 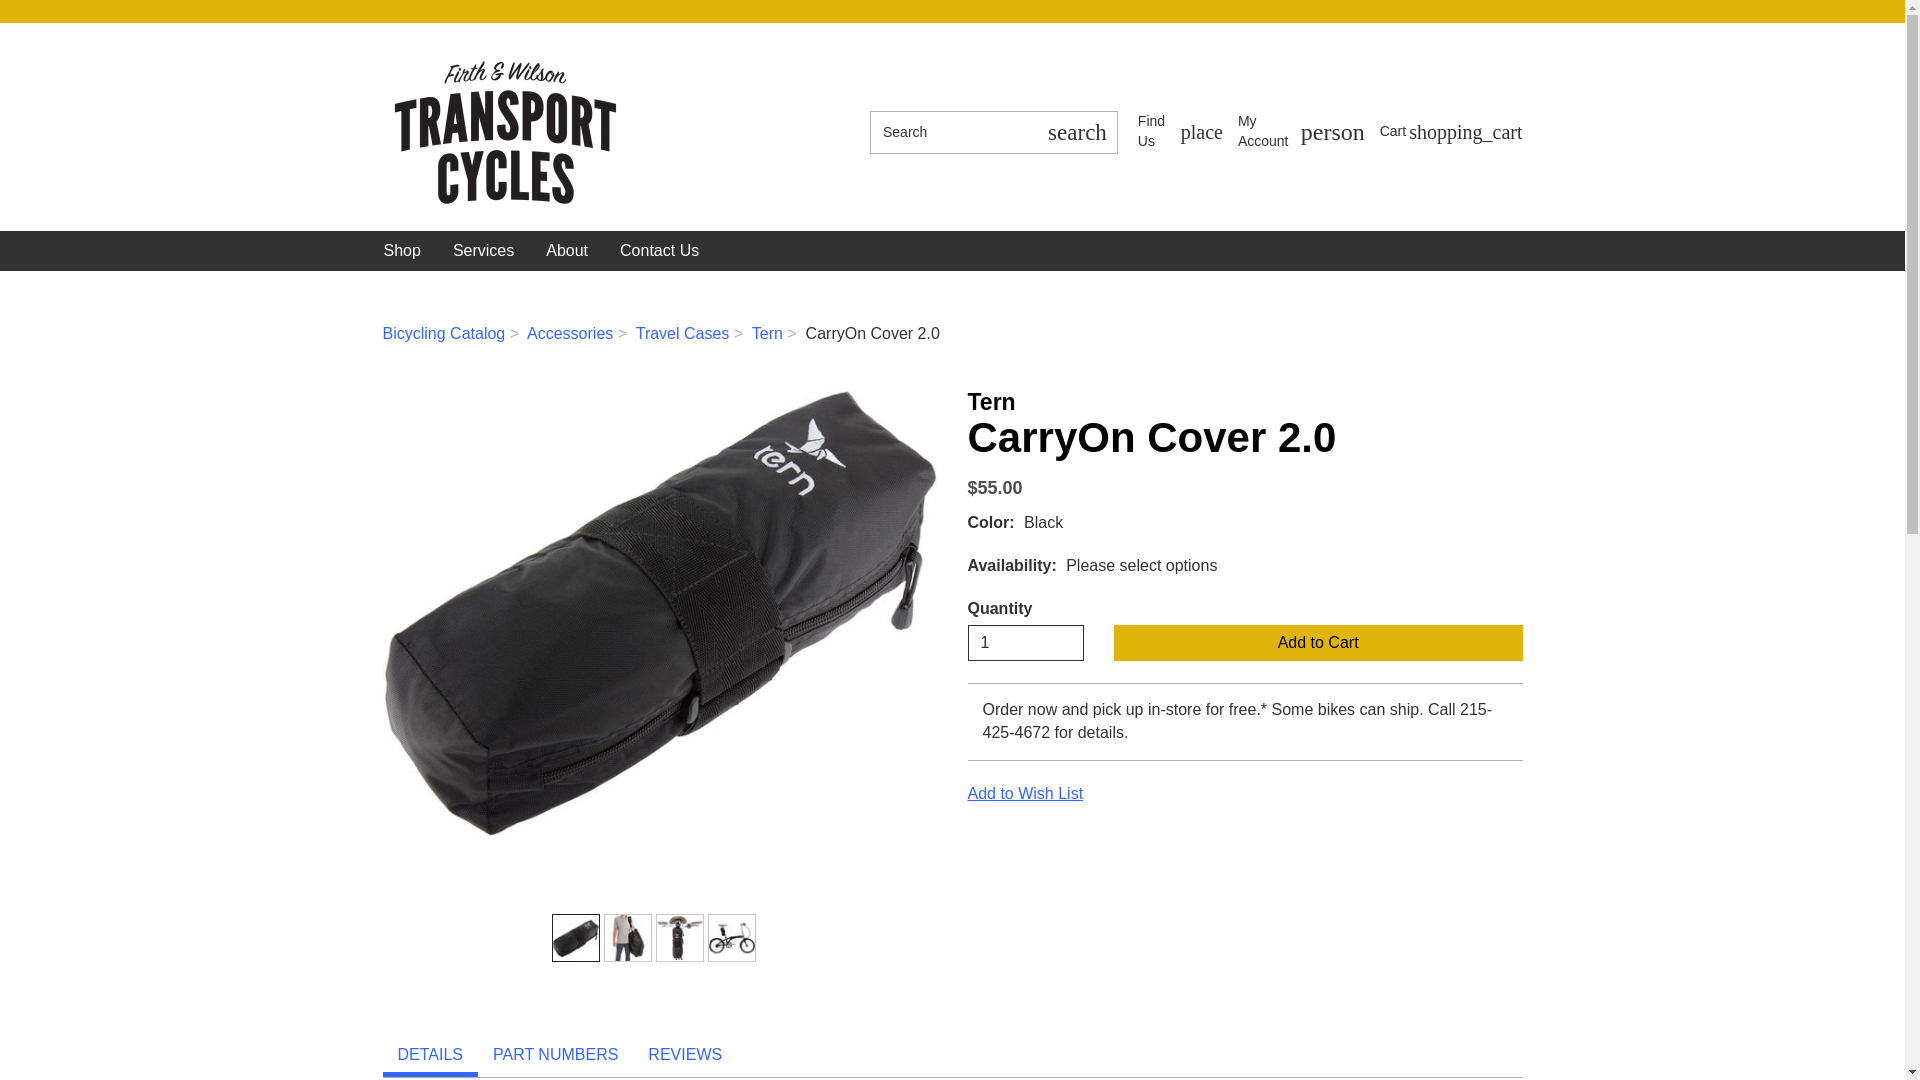 I want to click on Search, so click(x=1076, y=132).